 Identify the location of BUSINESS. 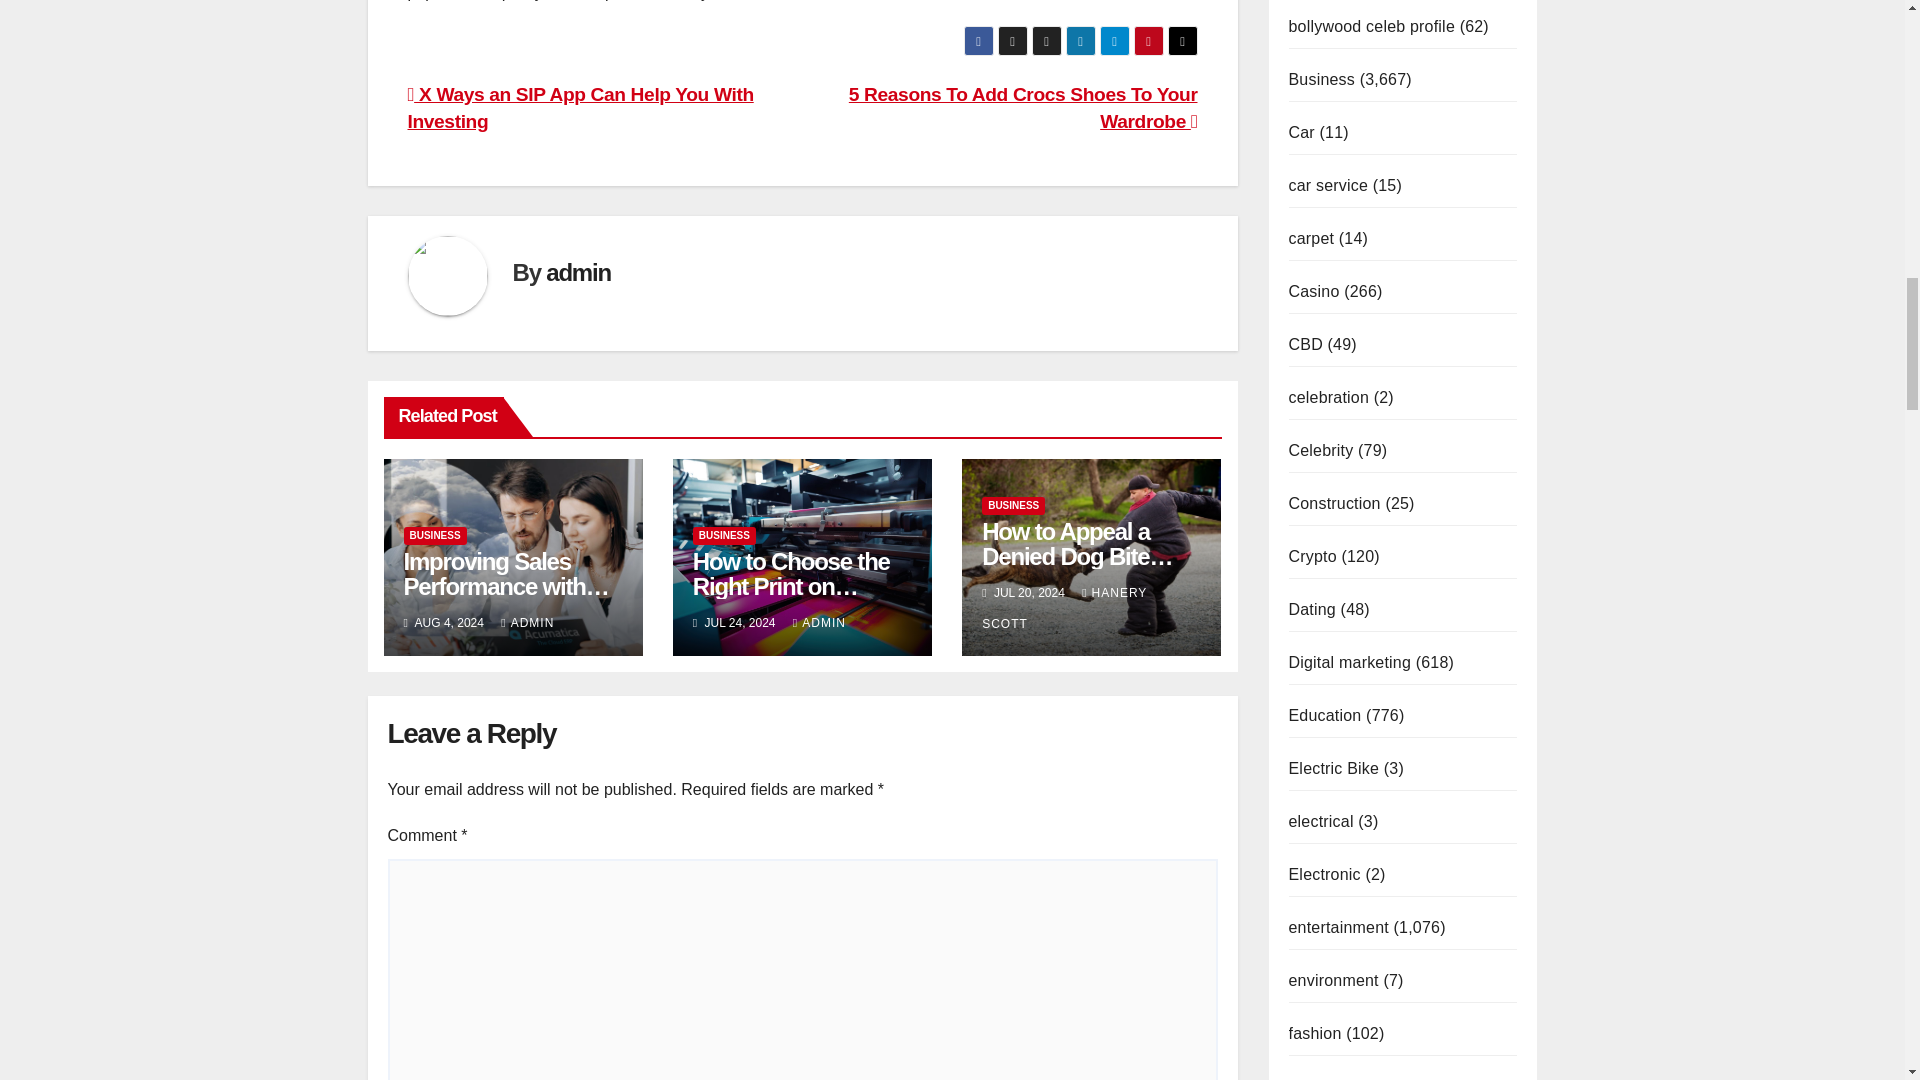
(724, 536).